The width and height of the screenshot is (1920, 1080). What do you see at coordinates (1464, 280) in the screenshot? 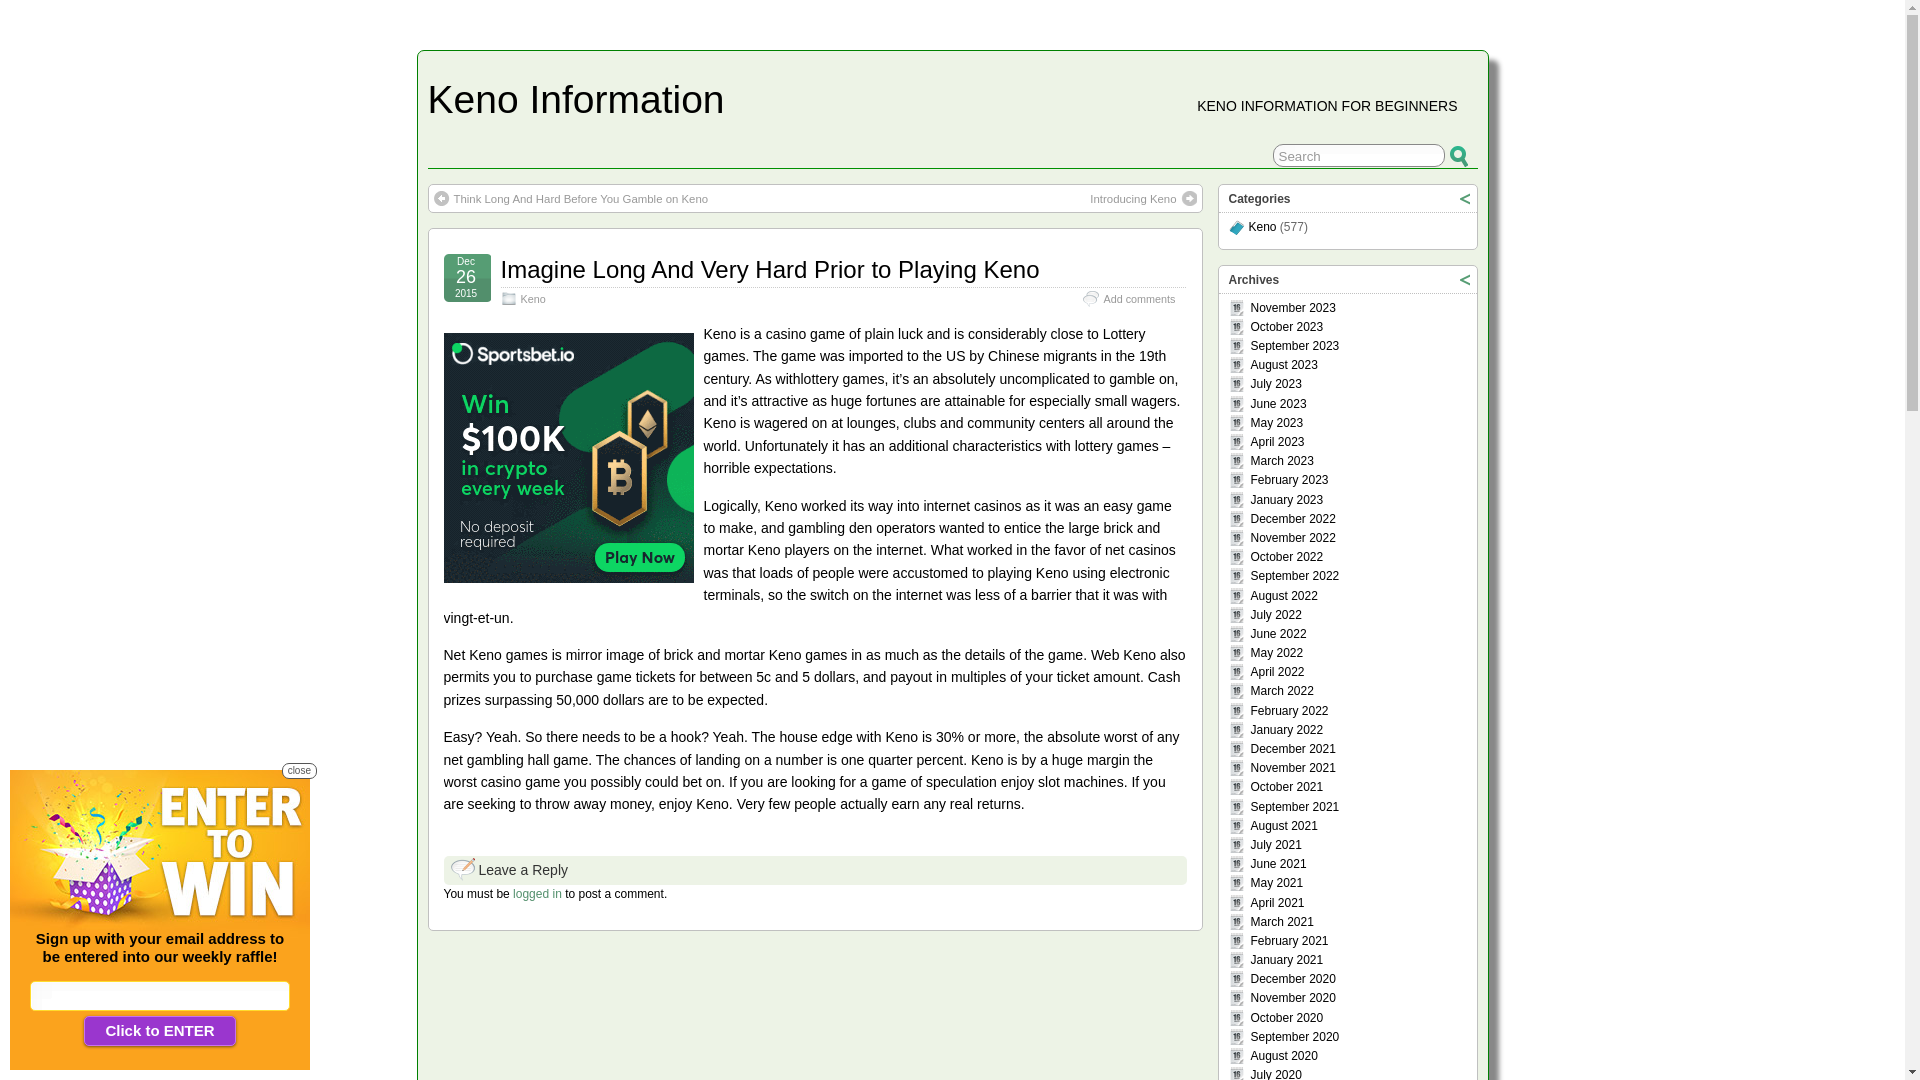
I see `click to close this box` at bounding box center [1464, 280].